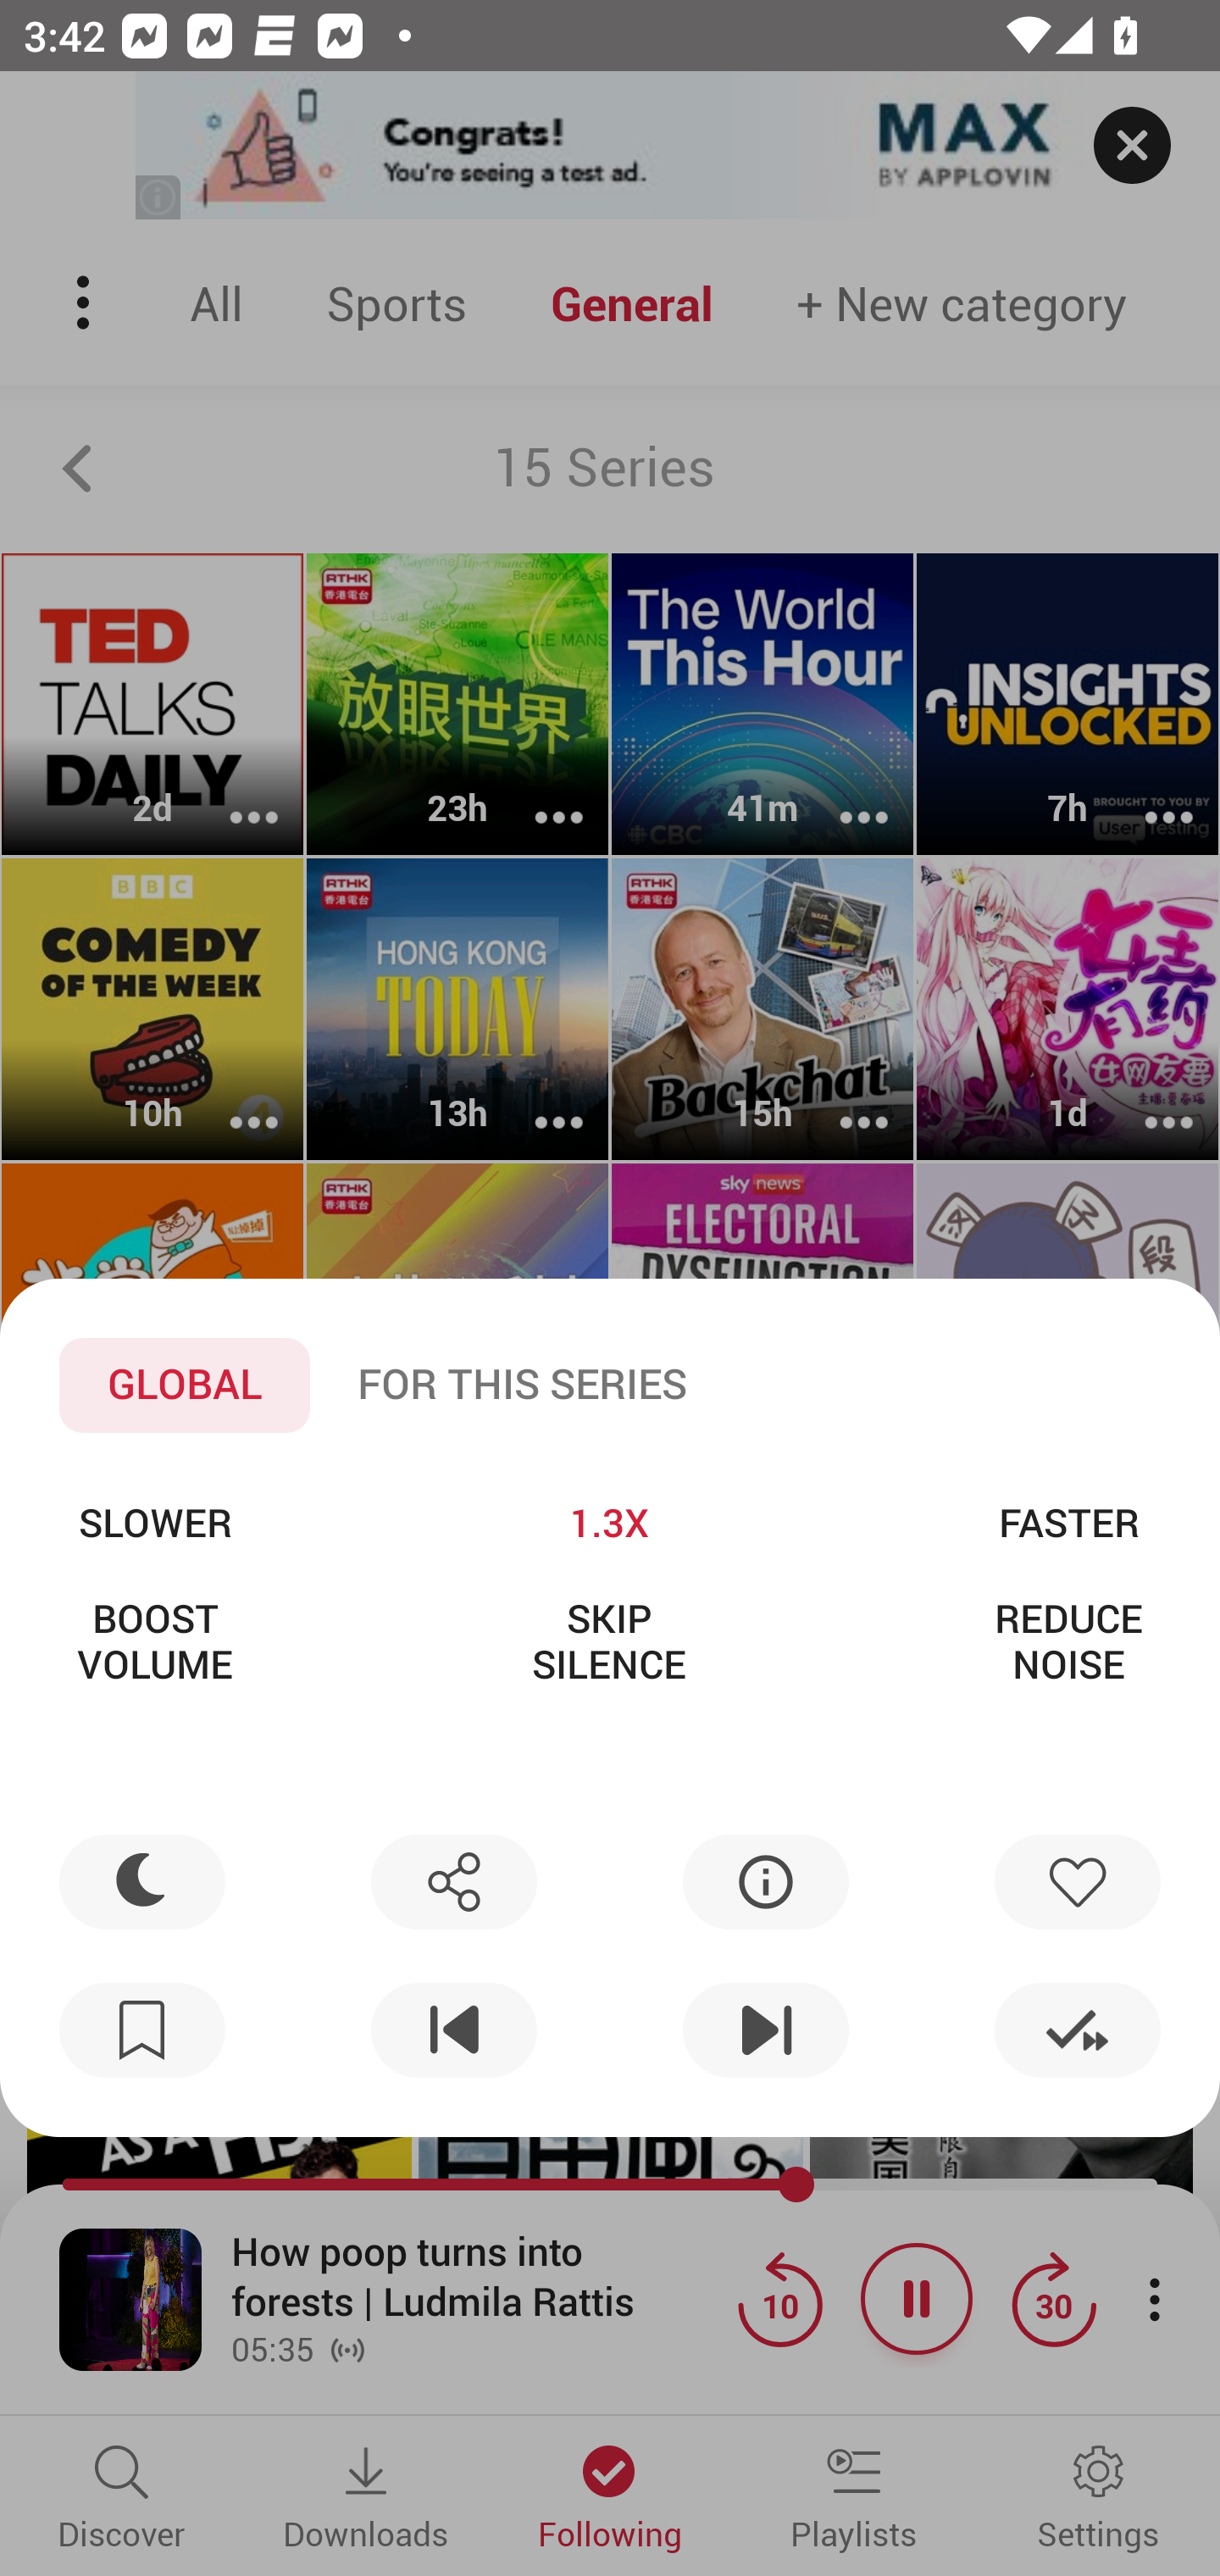 This screenshot has height=2576, width=1220. I want to click on Share, so click(453, 1881).